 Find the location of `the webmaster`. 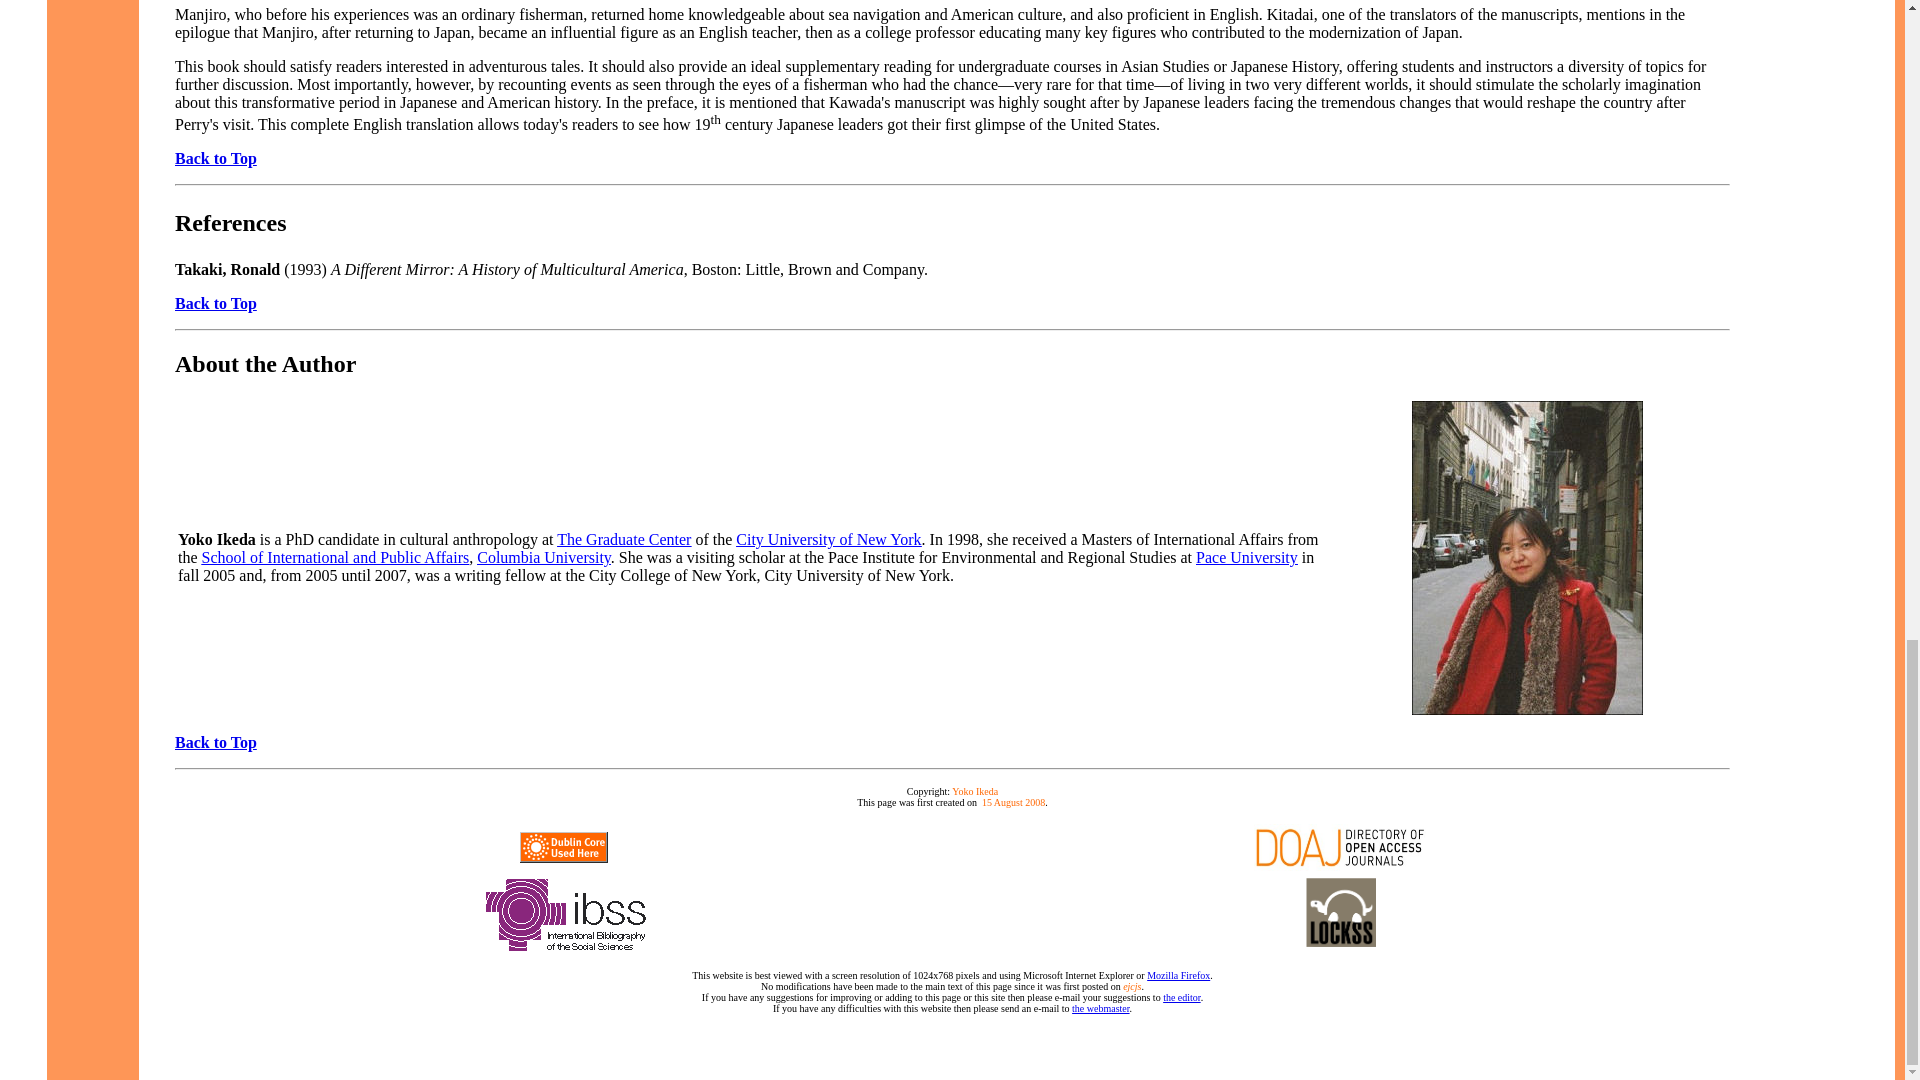

the webmaster is located at coordinates (1100, 1008).